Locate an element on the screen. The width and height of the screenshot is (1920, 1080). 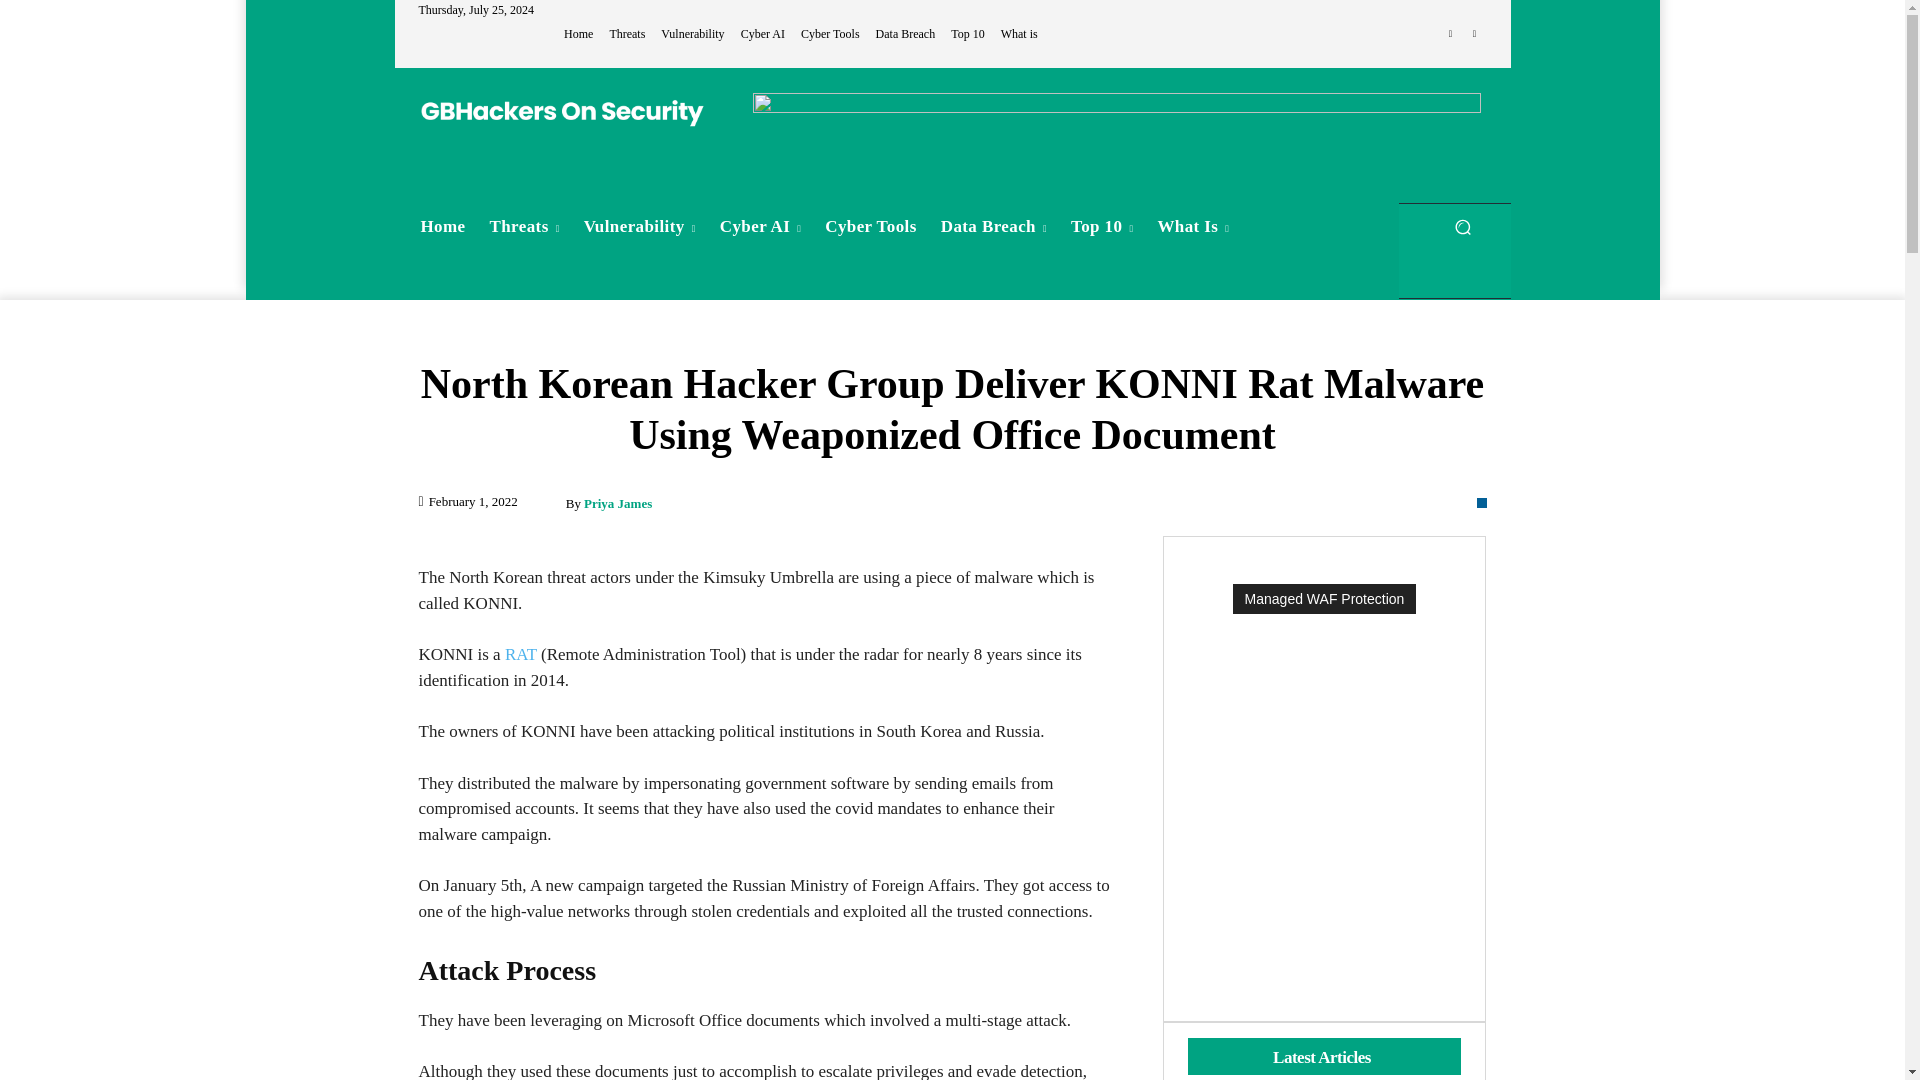
Threats is located at coordinates (525, 226).